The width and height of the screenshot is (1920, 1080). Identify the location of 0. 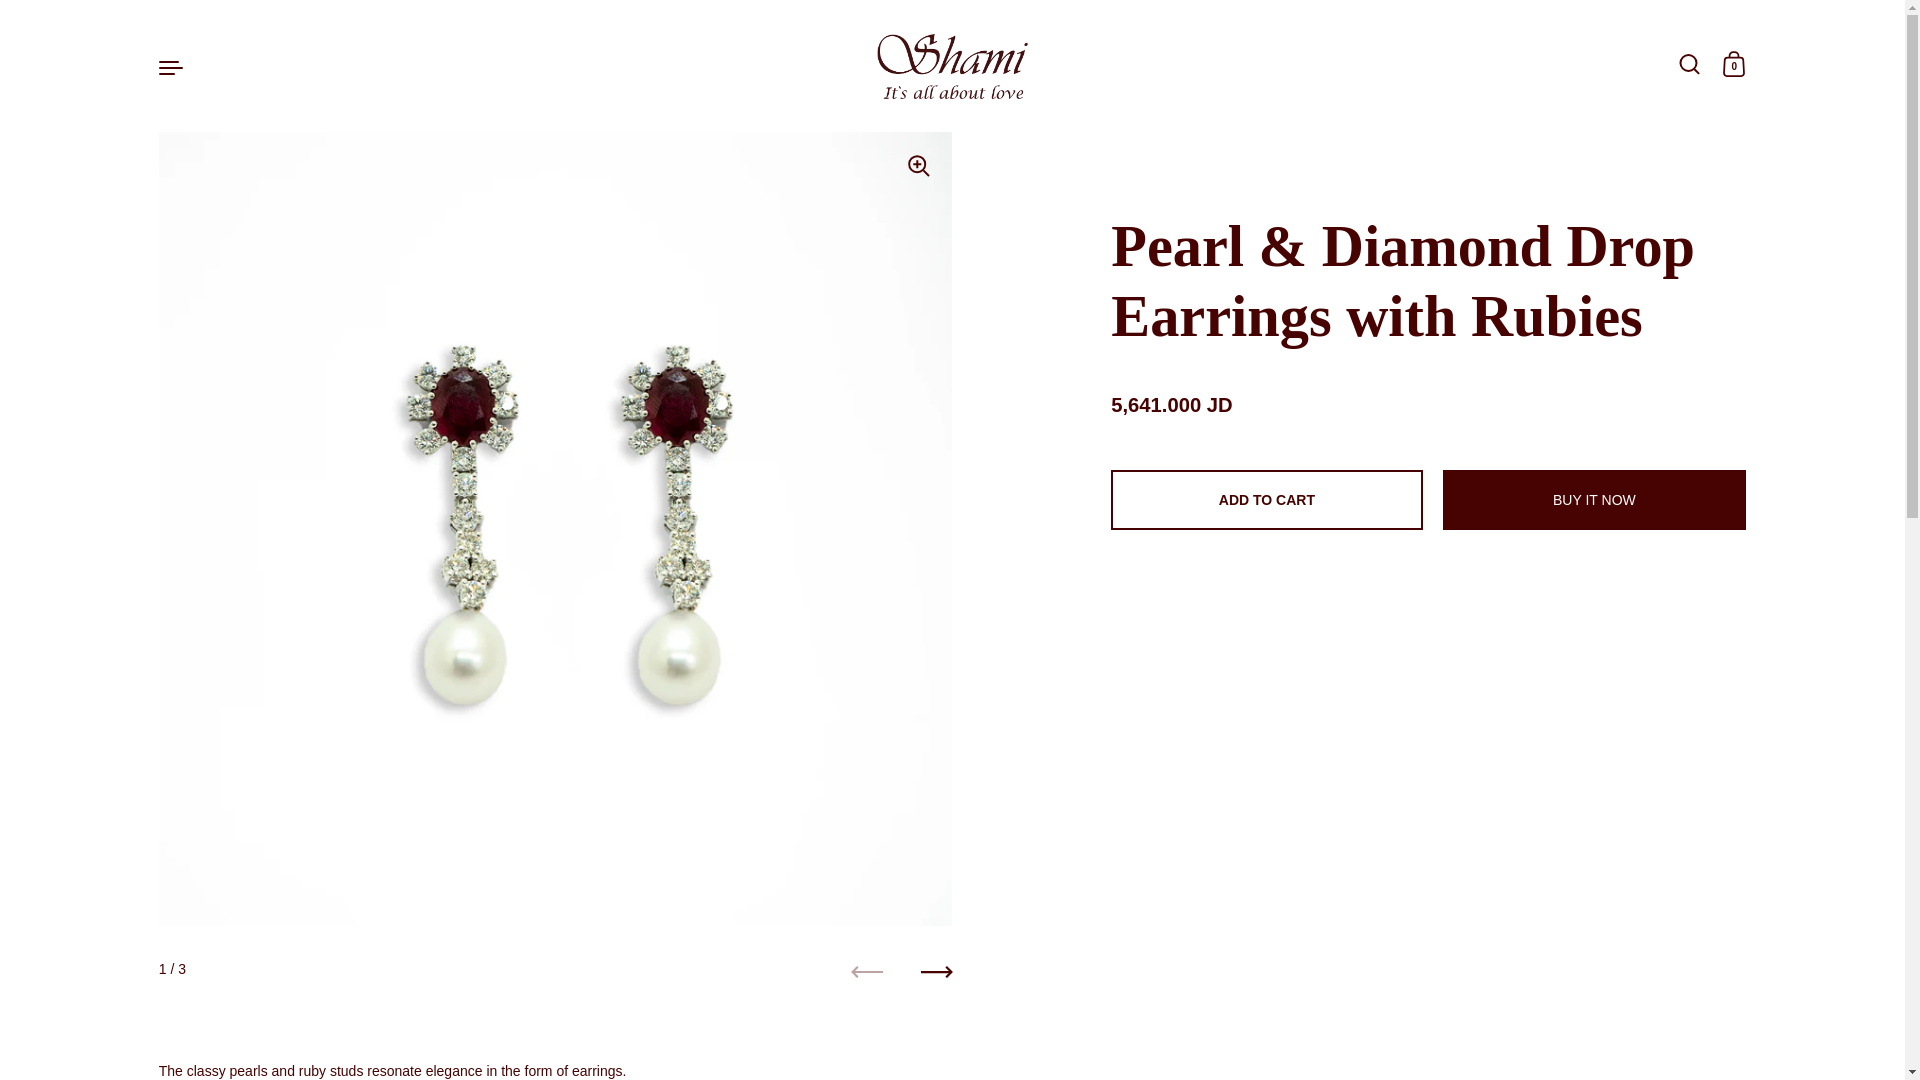
(1734, 66).